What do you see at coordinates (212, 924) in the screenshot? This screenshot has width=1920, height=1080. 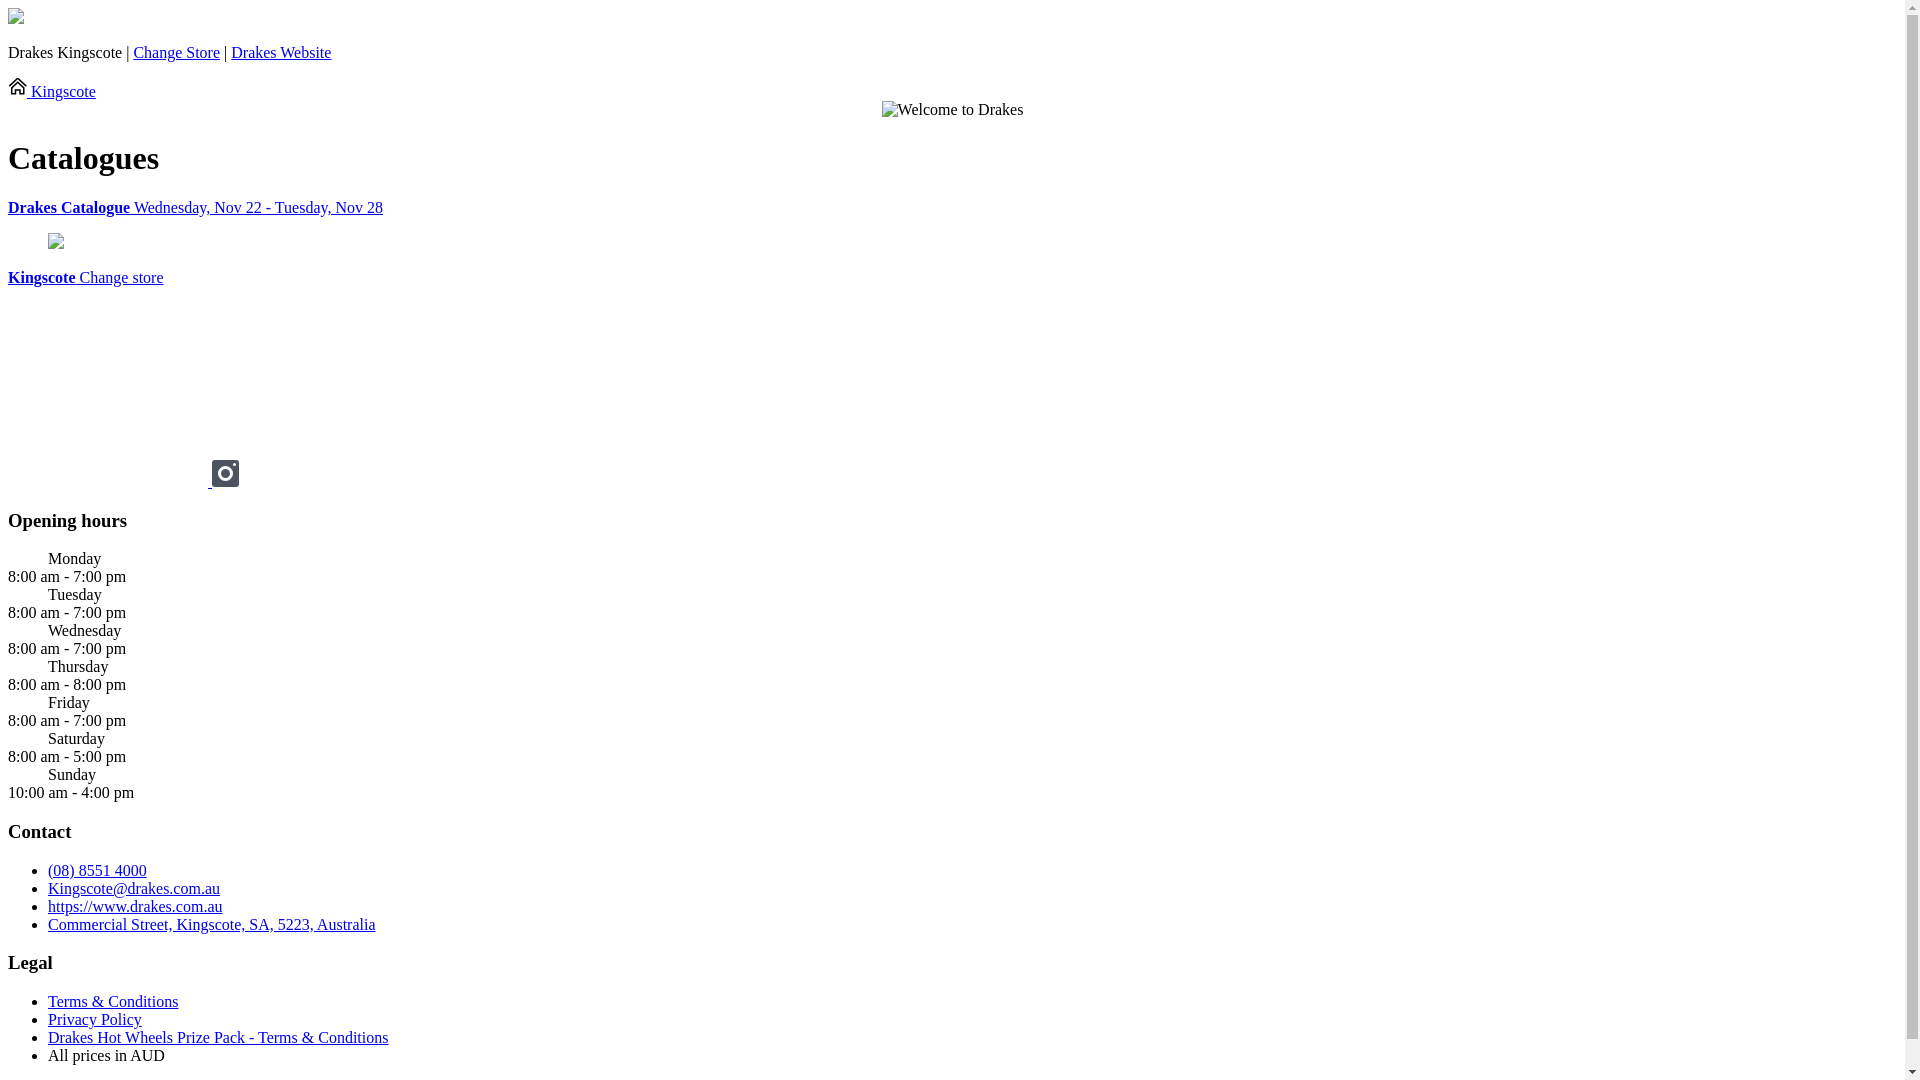 I see `Commercial Street, Kingscote, SA, 5223, Australia` at bounding box center [212, 924].